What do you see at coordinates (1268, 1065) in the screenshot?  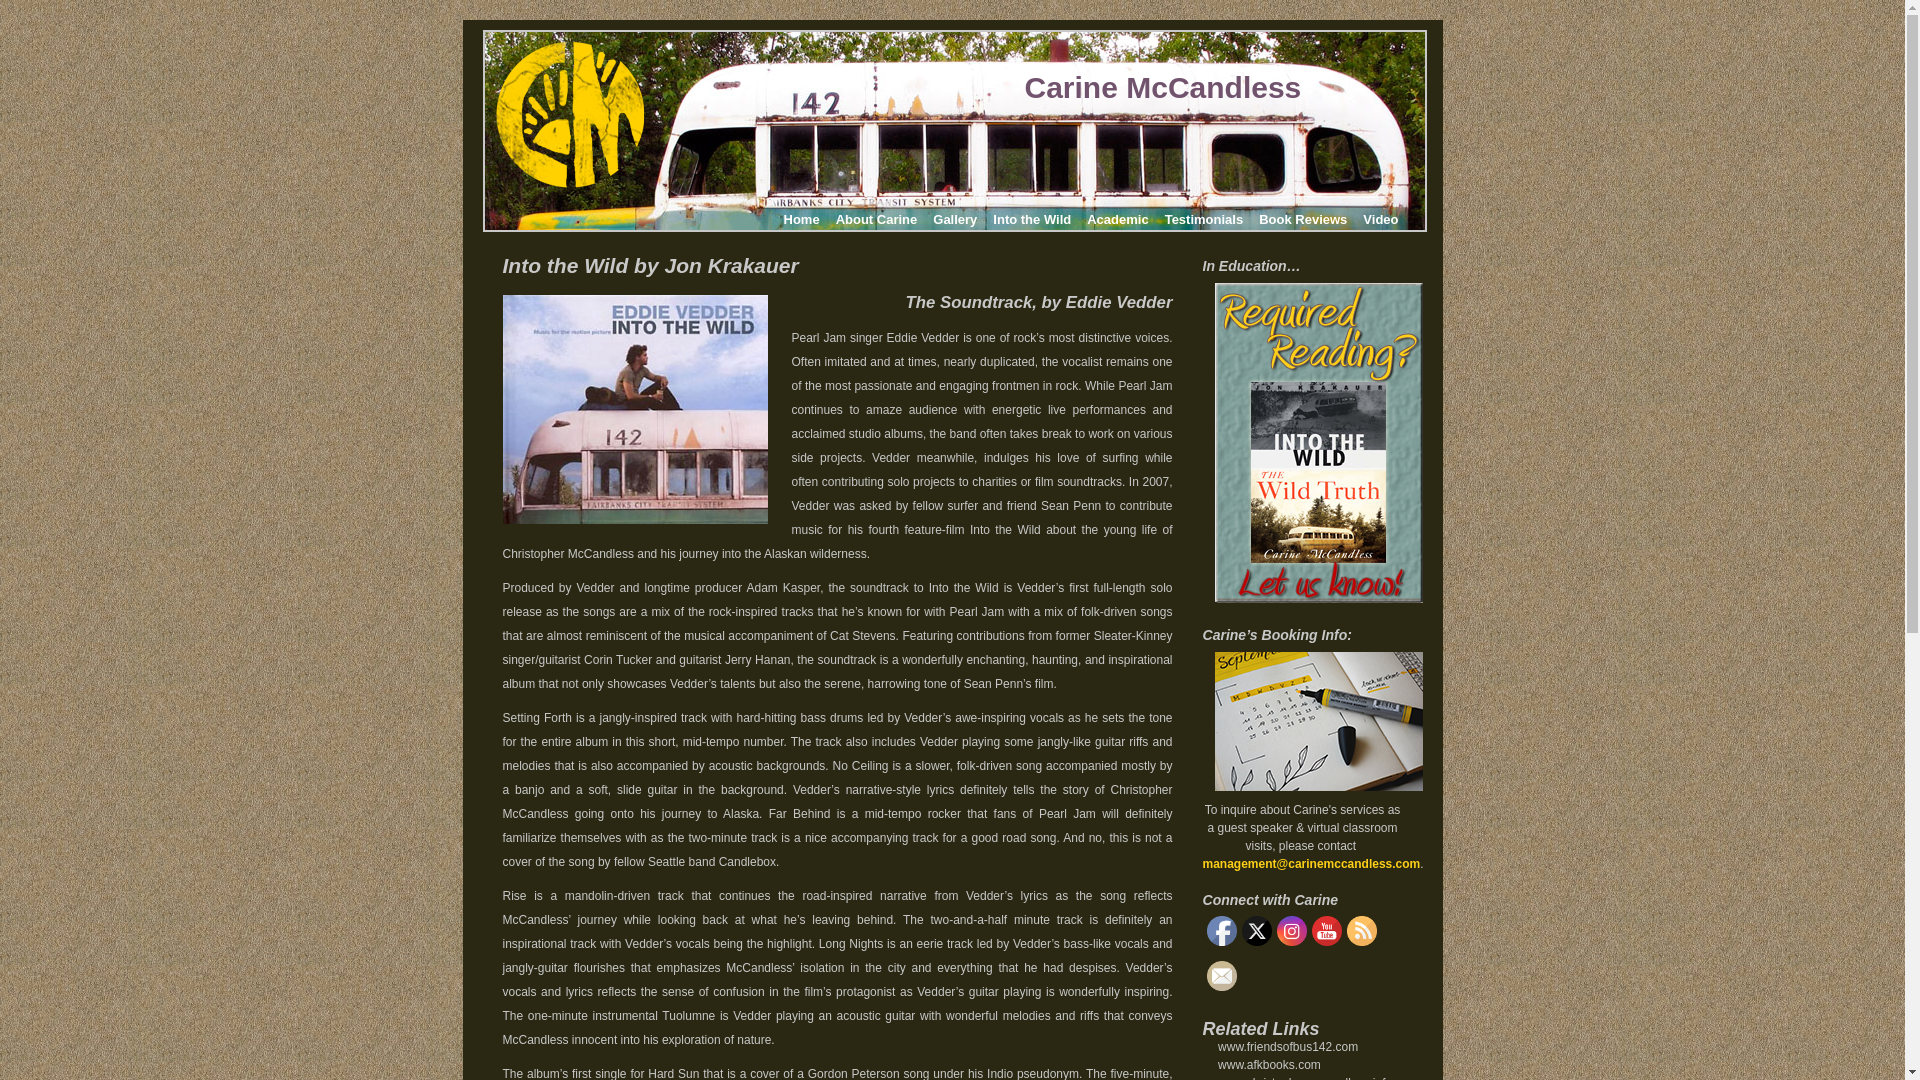 I see `www.afkbooks.com` at bounding box center [1268, 1065].